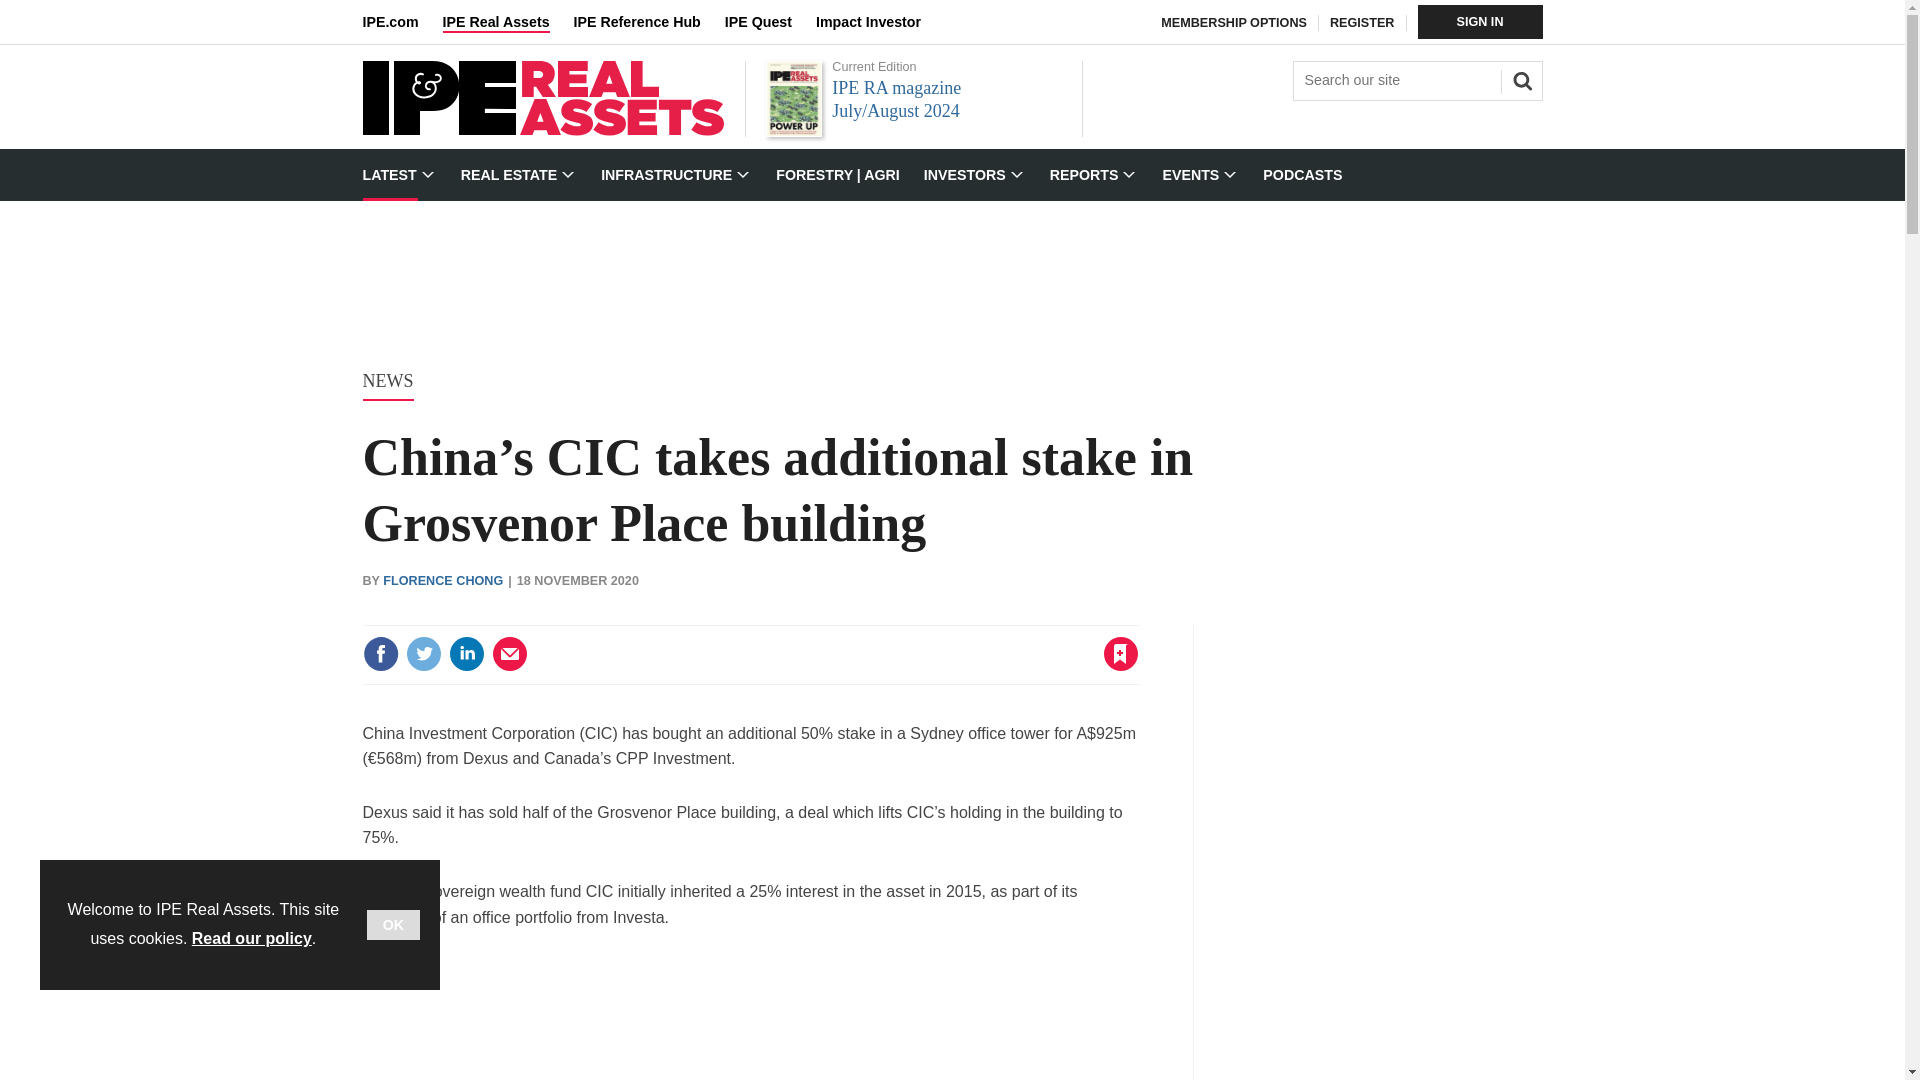 The height and width of the screenshot is (1080, 1920). Describe the element at coordinates (393, 924) in the screenshot. I see `OK` at that location.